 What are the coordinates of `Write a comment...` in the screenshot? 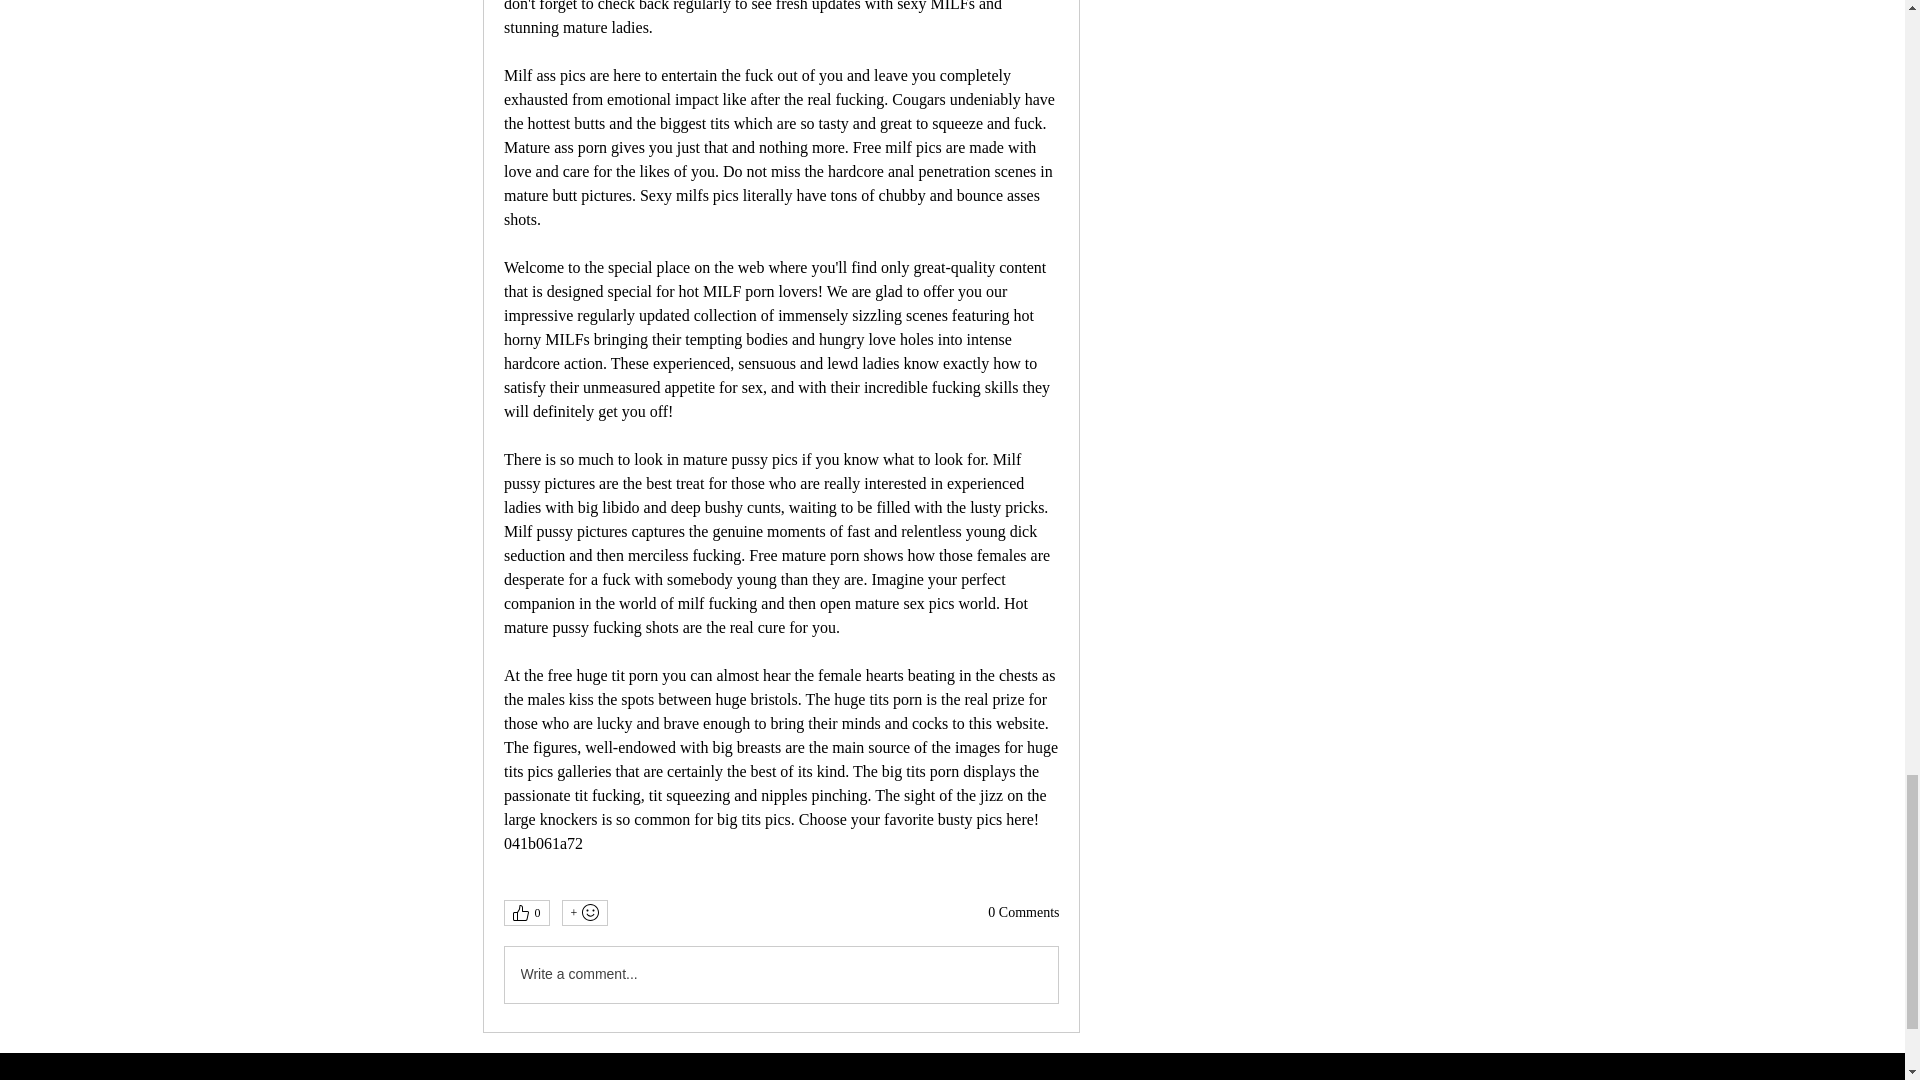 It's located at (780, 975).